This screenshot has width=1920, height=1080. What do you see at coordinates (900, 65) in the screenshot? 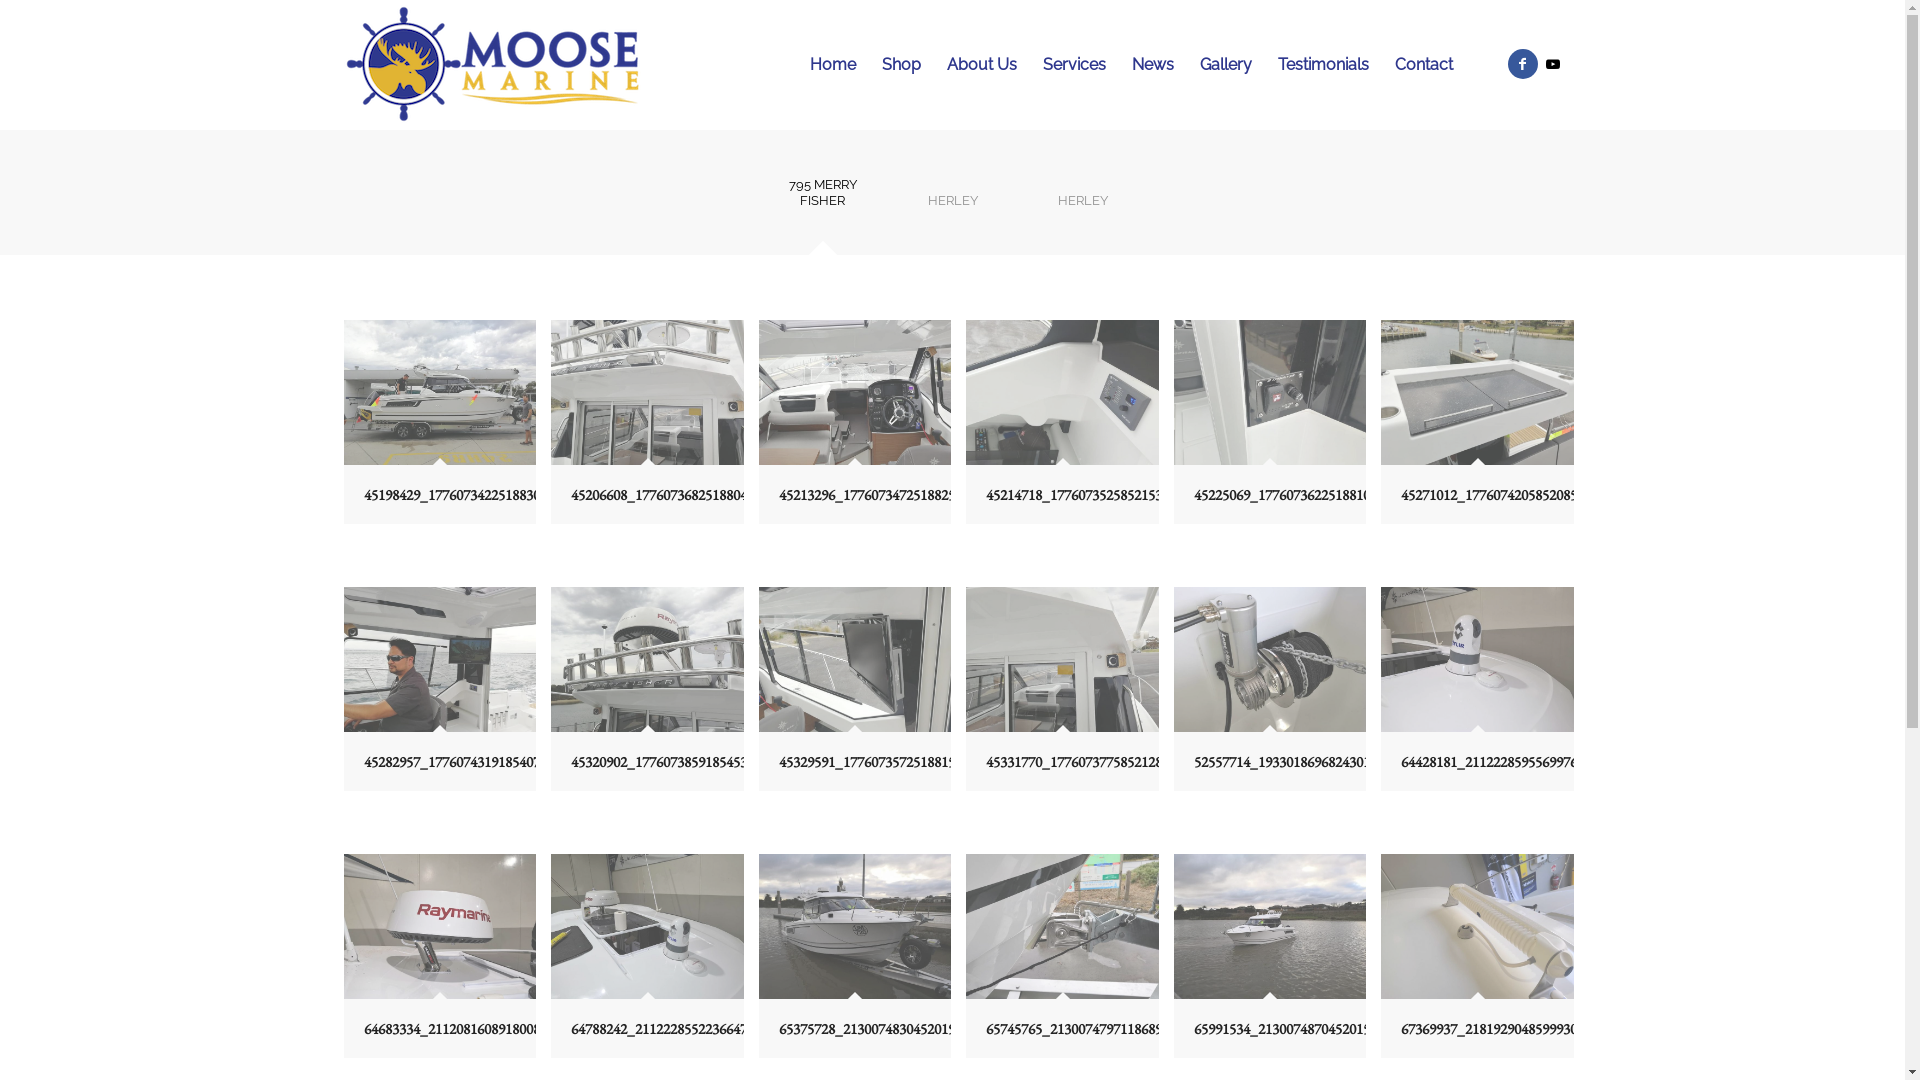
I see `Shop` at bounding box center [900, 65].